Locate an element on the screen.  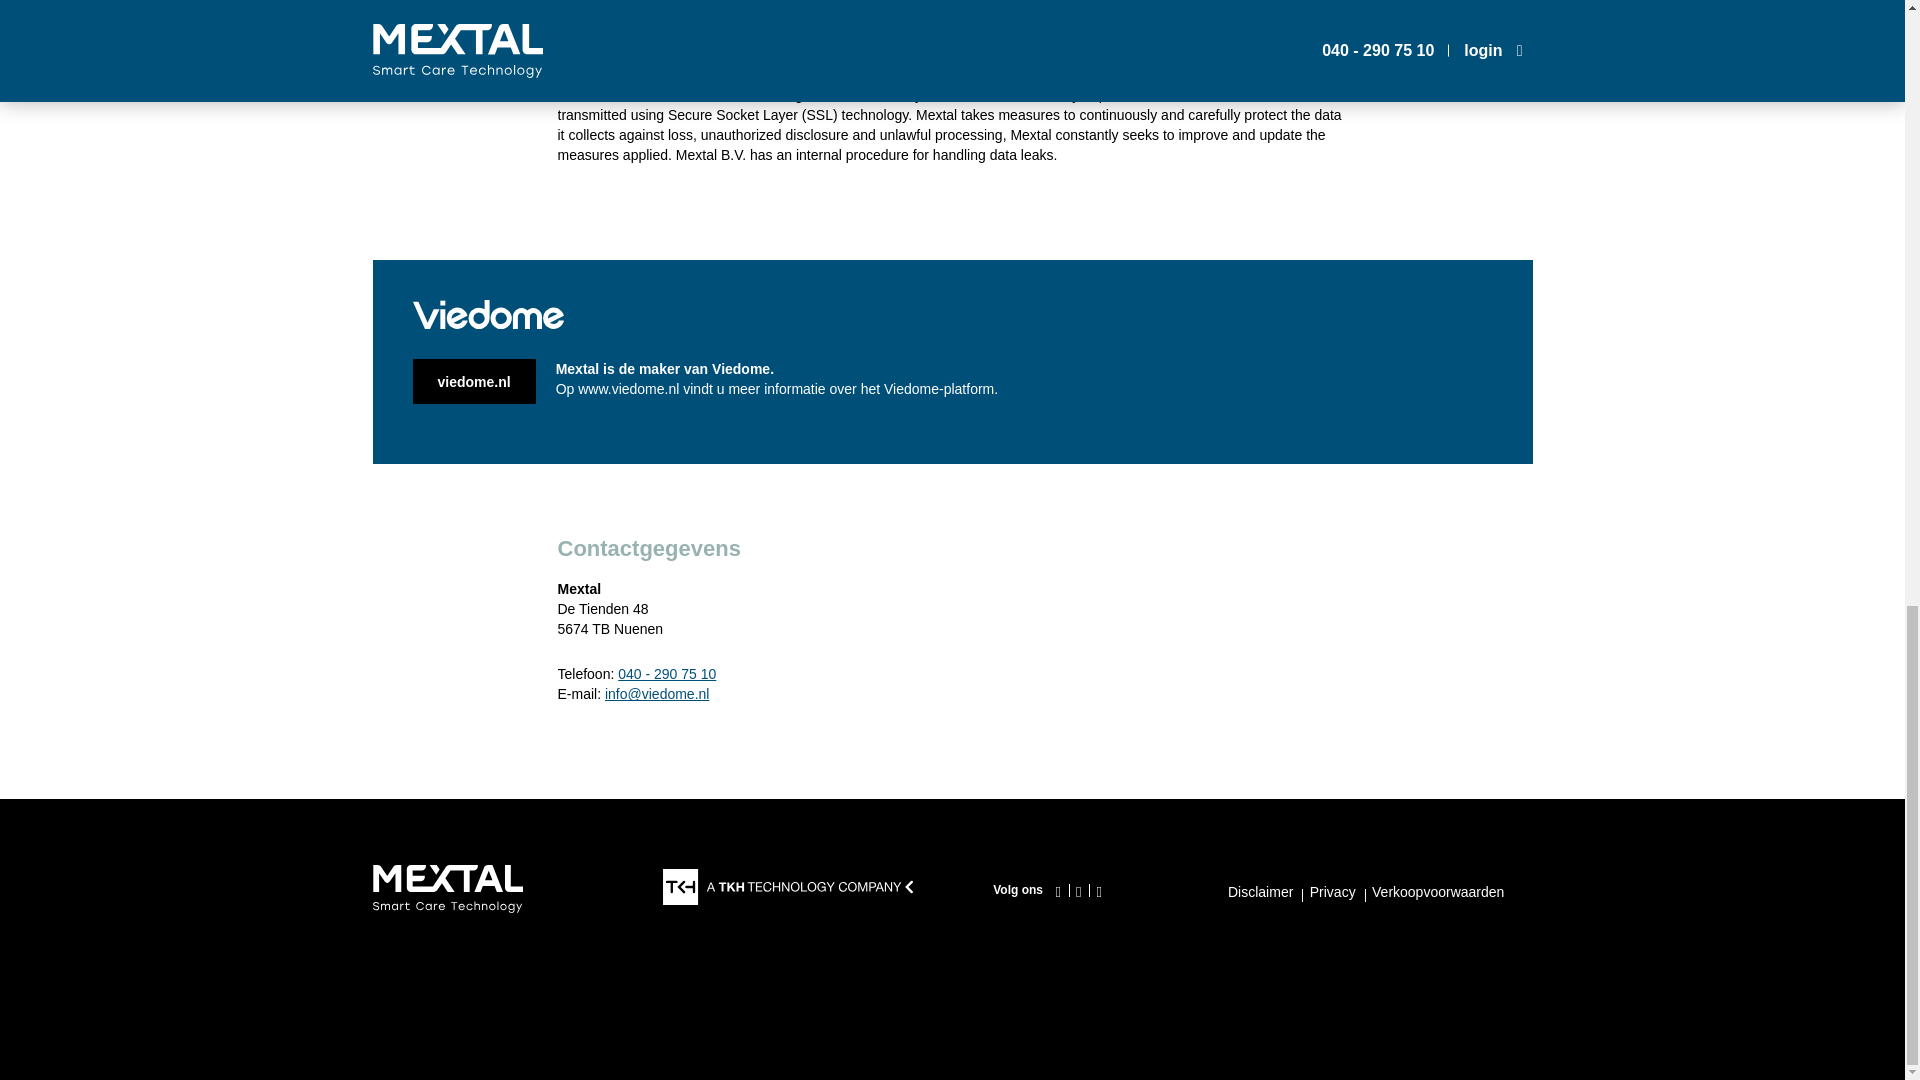
Cookies and privacy statement is located at coordinates (1330, 892).